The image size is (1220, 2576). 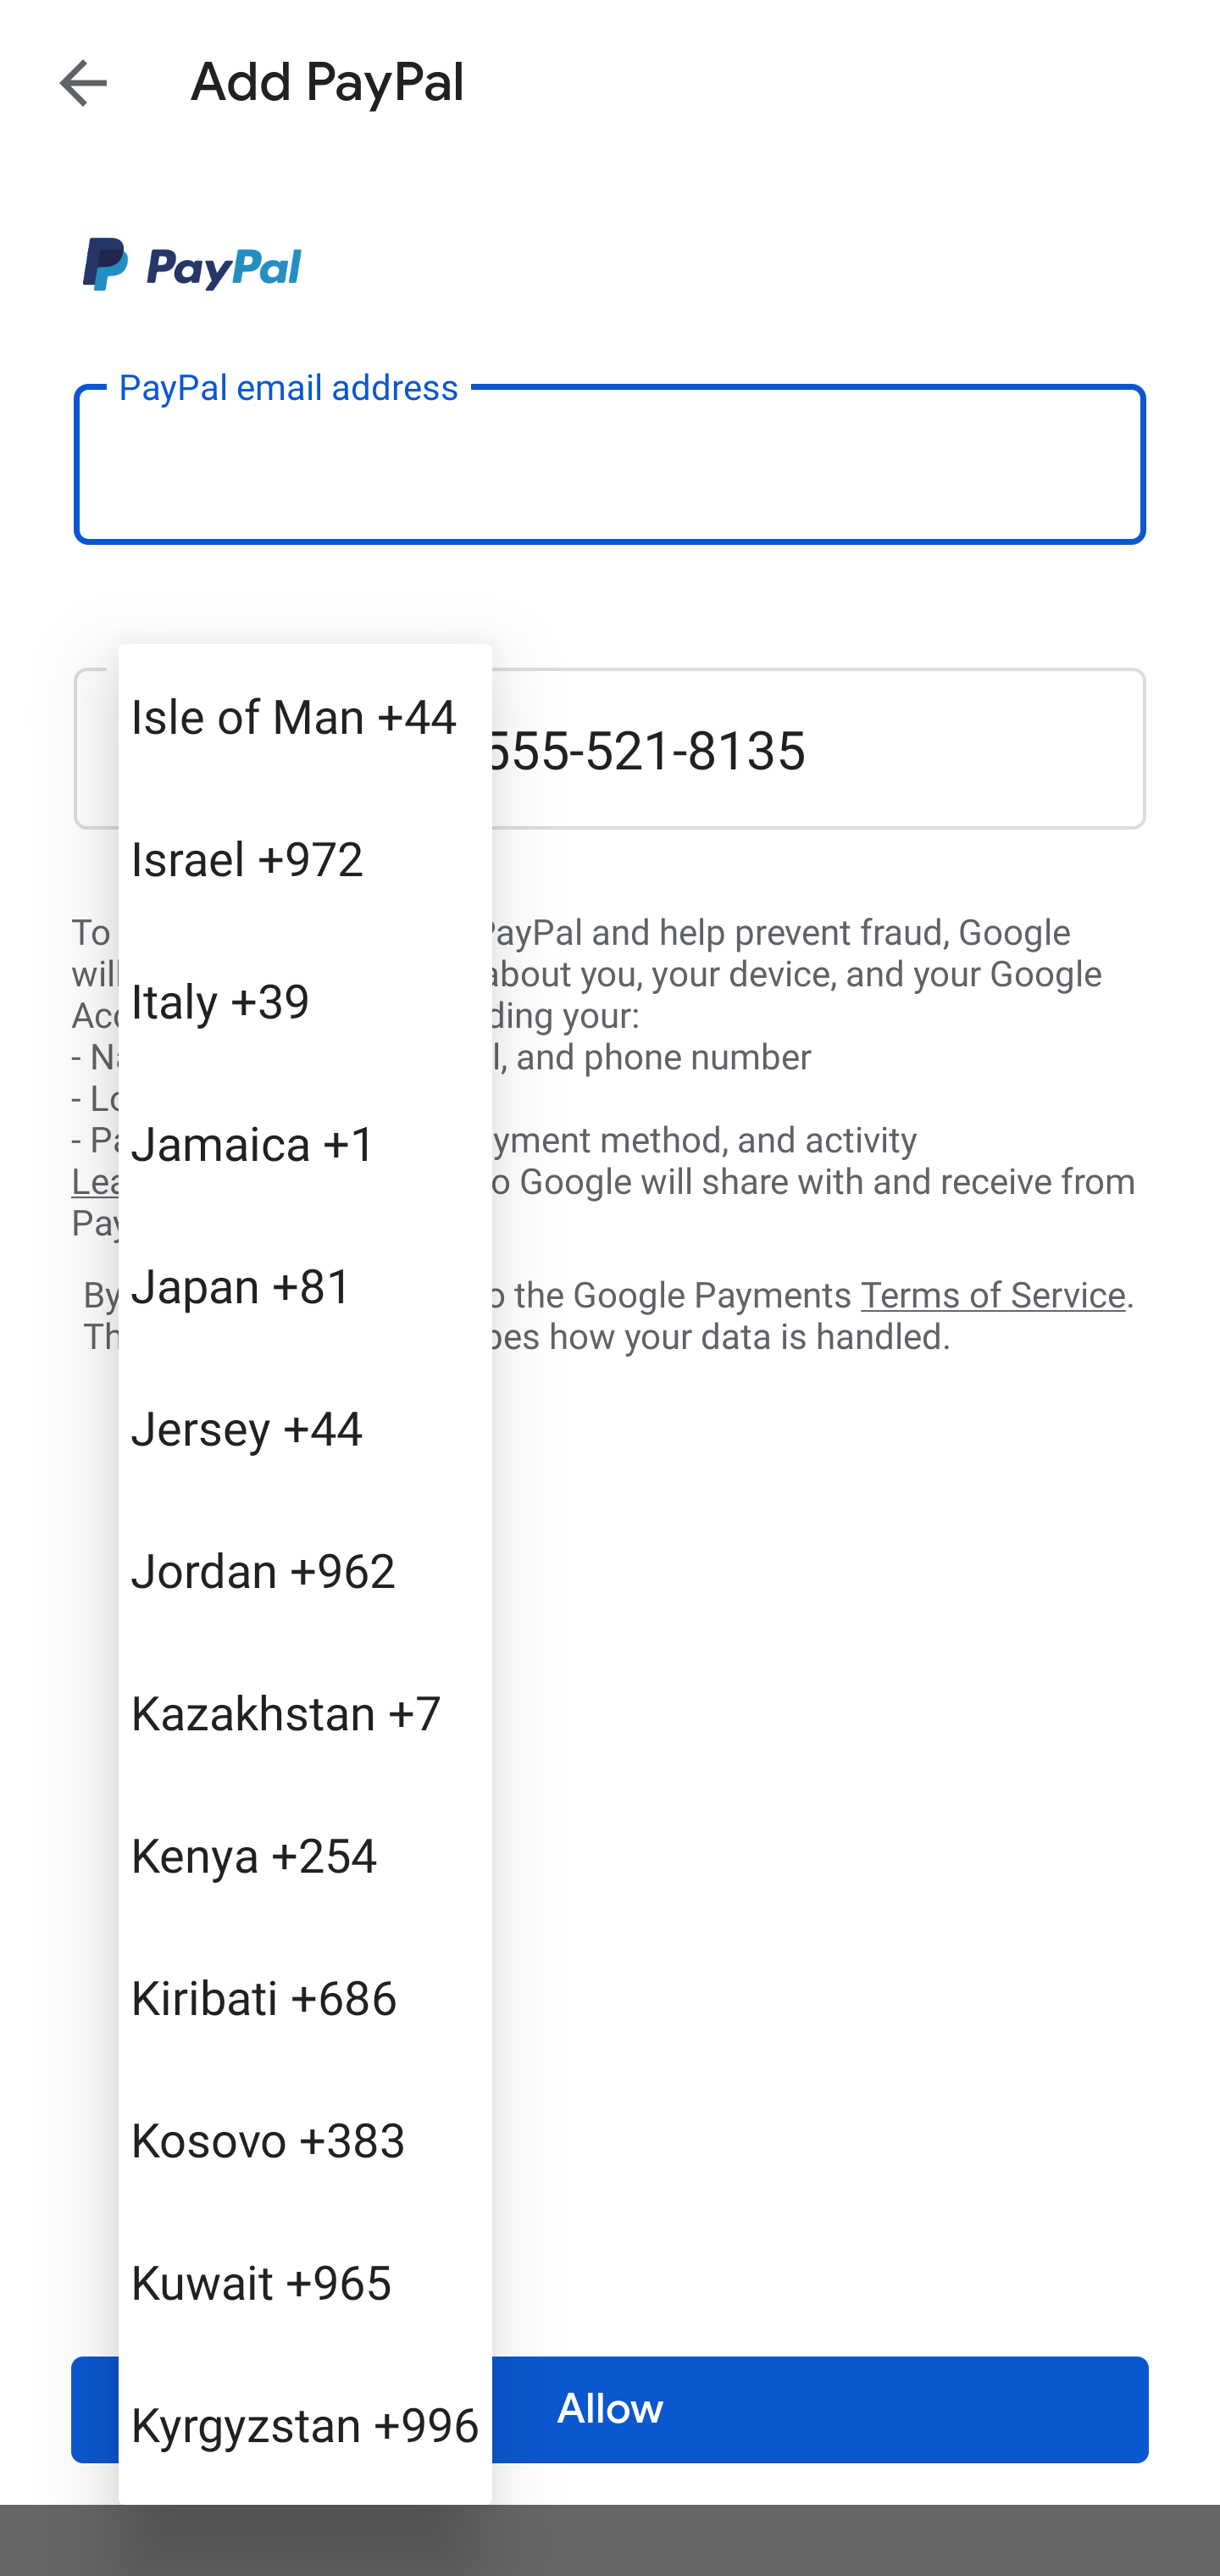 I want to click on Kazakhstan +7, so click(x=305, y=1712).